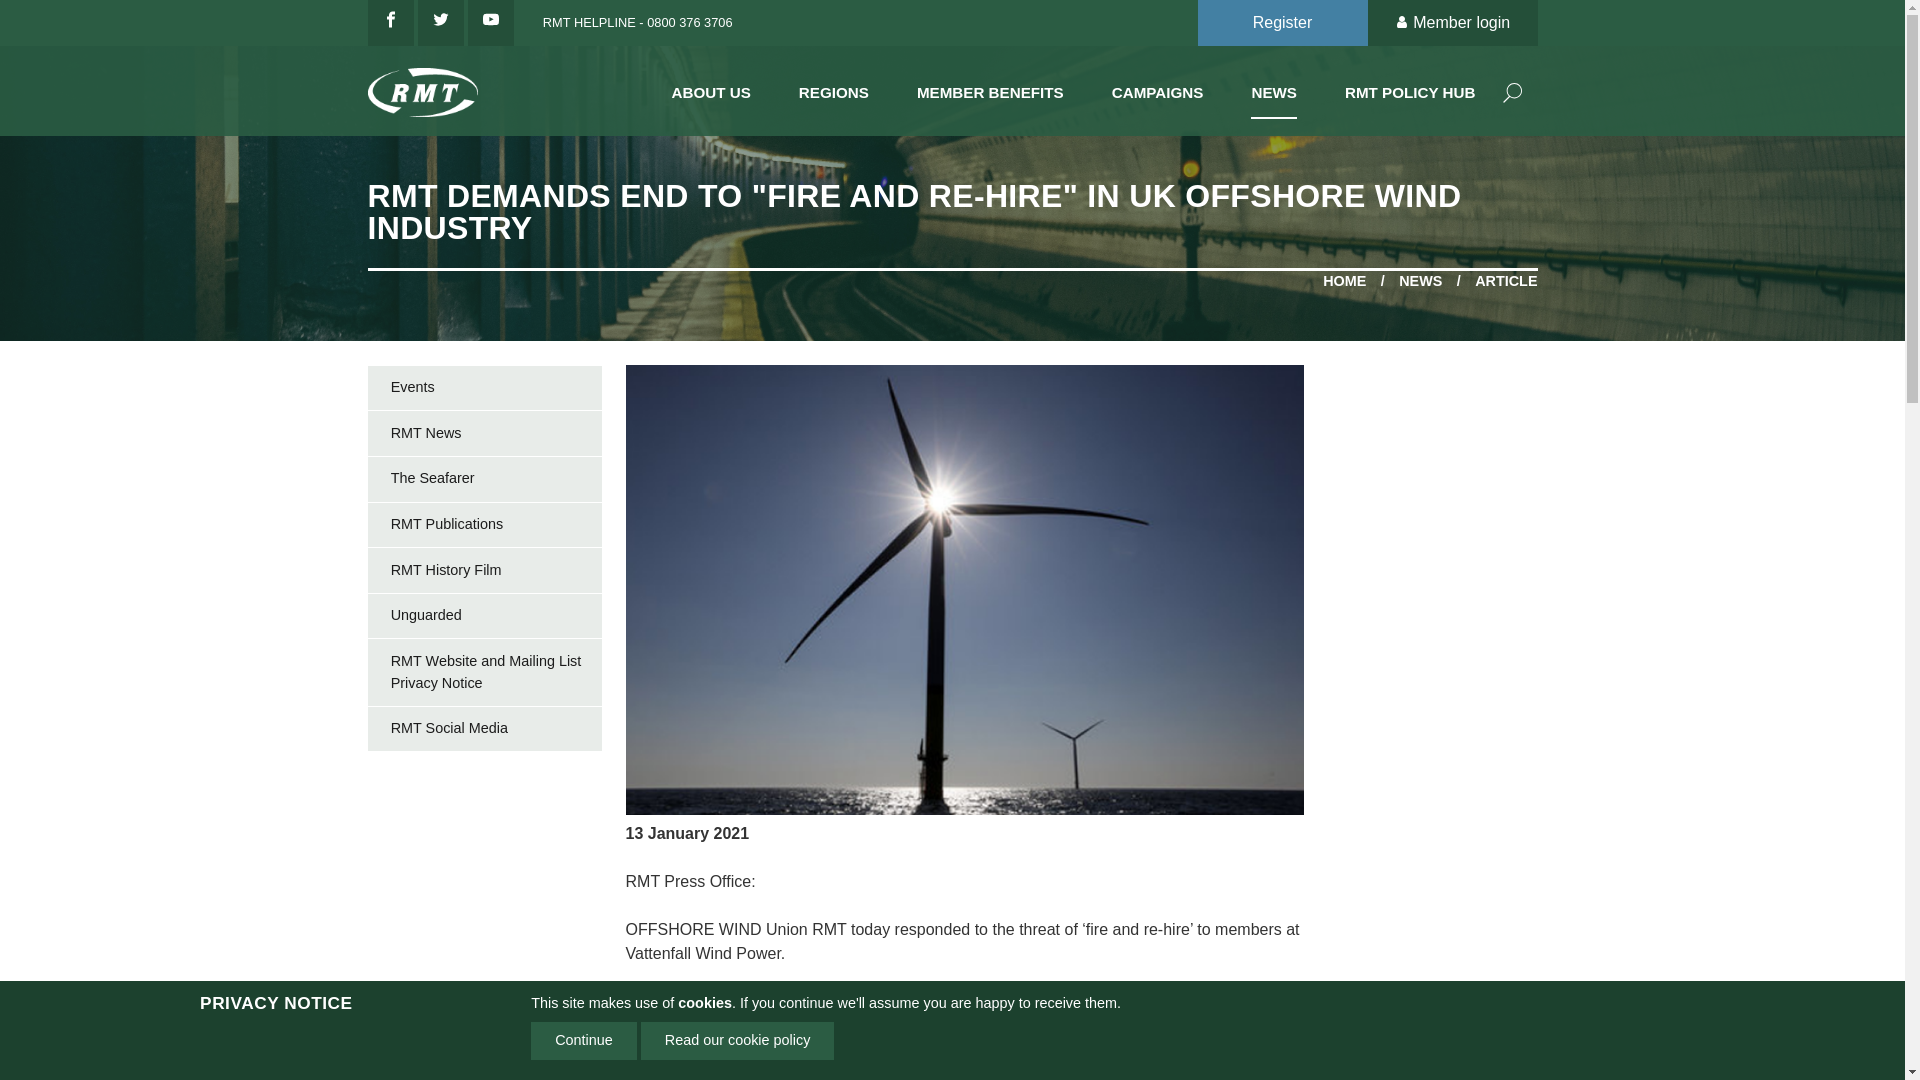 The width and height of the screenshot is (1920, 1080). I want to click on RMT POLICY HUB, so click(1410, 88).